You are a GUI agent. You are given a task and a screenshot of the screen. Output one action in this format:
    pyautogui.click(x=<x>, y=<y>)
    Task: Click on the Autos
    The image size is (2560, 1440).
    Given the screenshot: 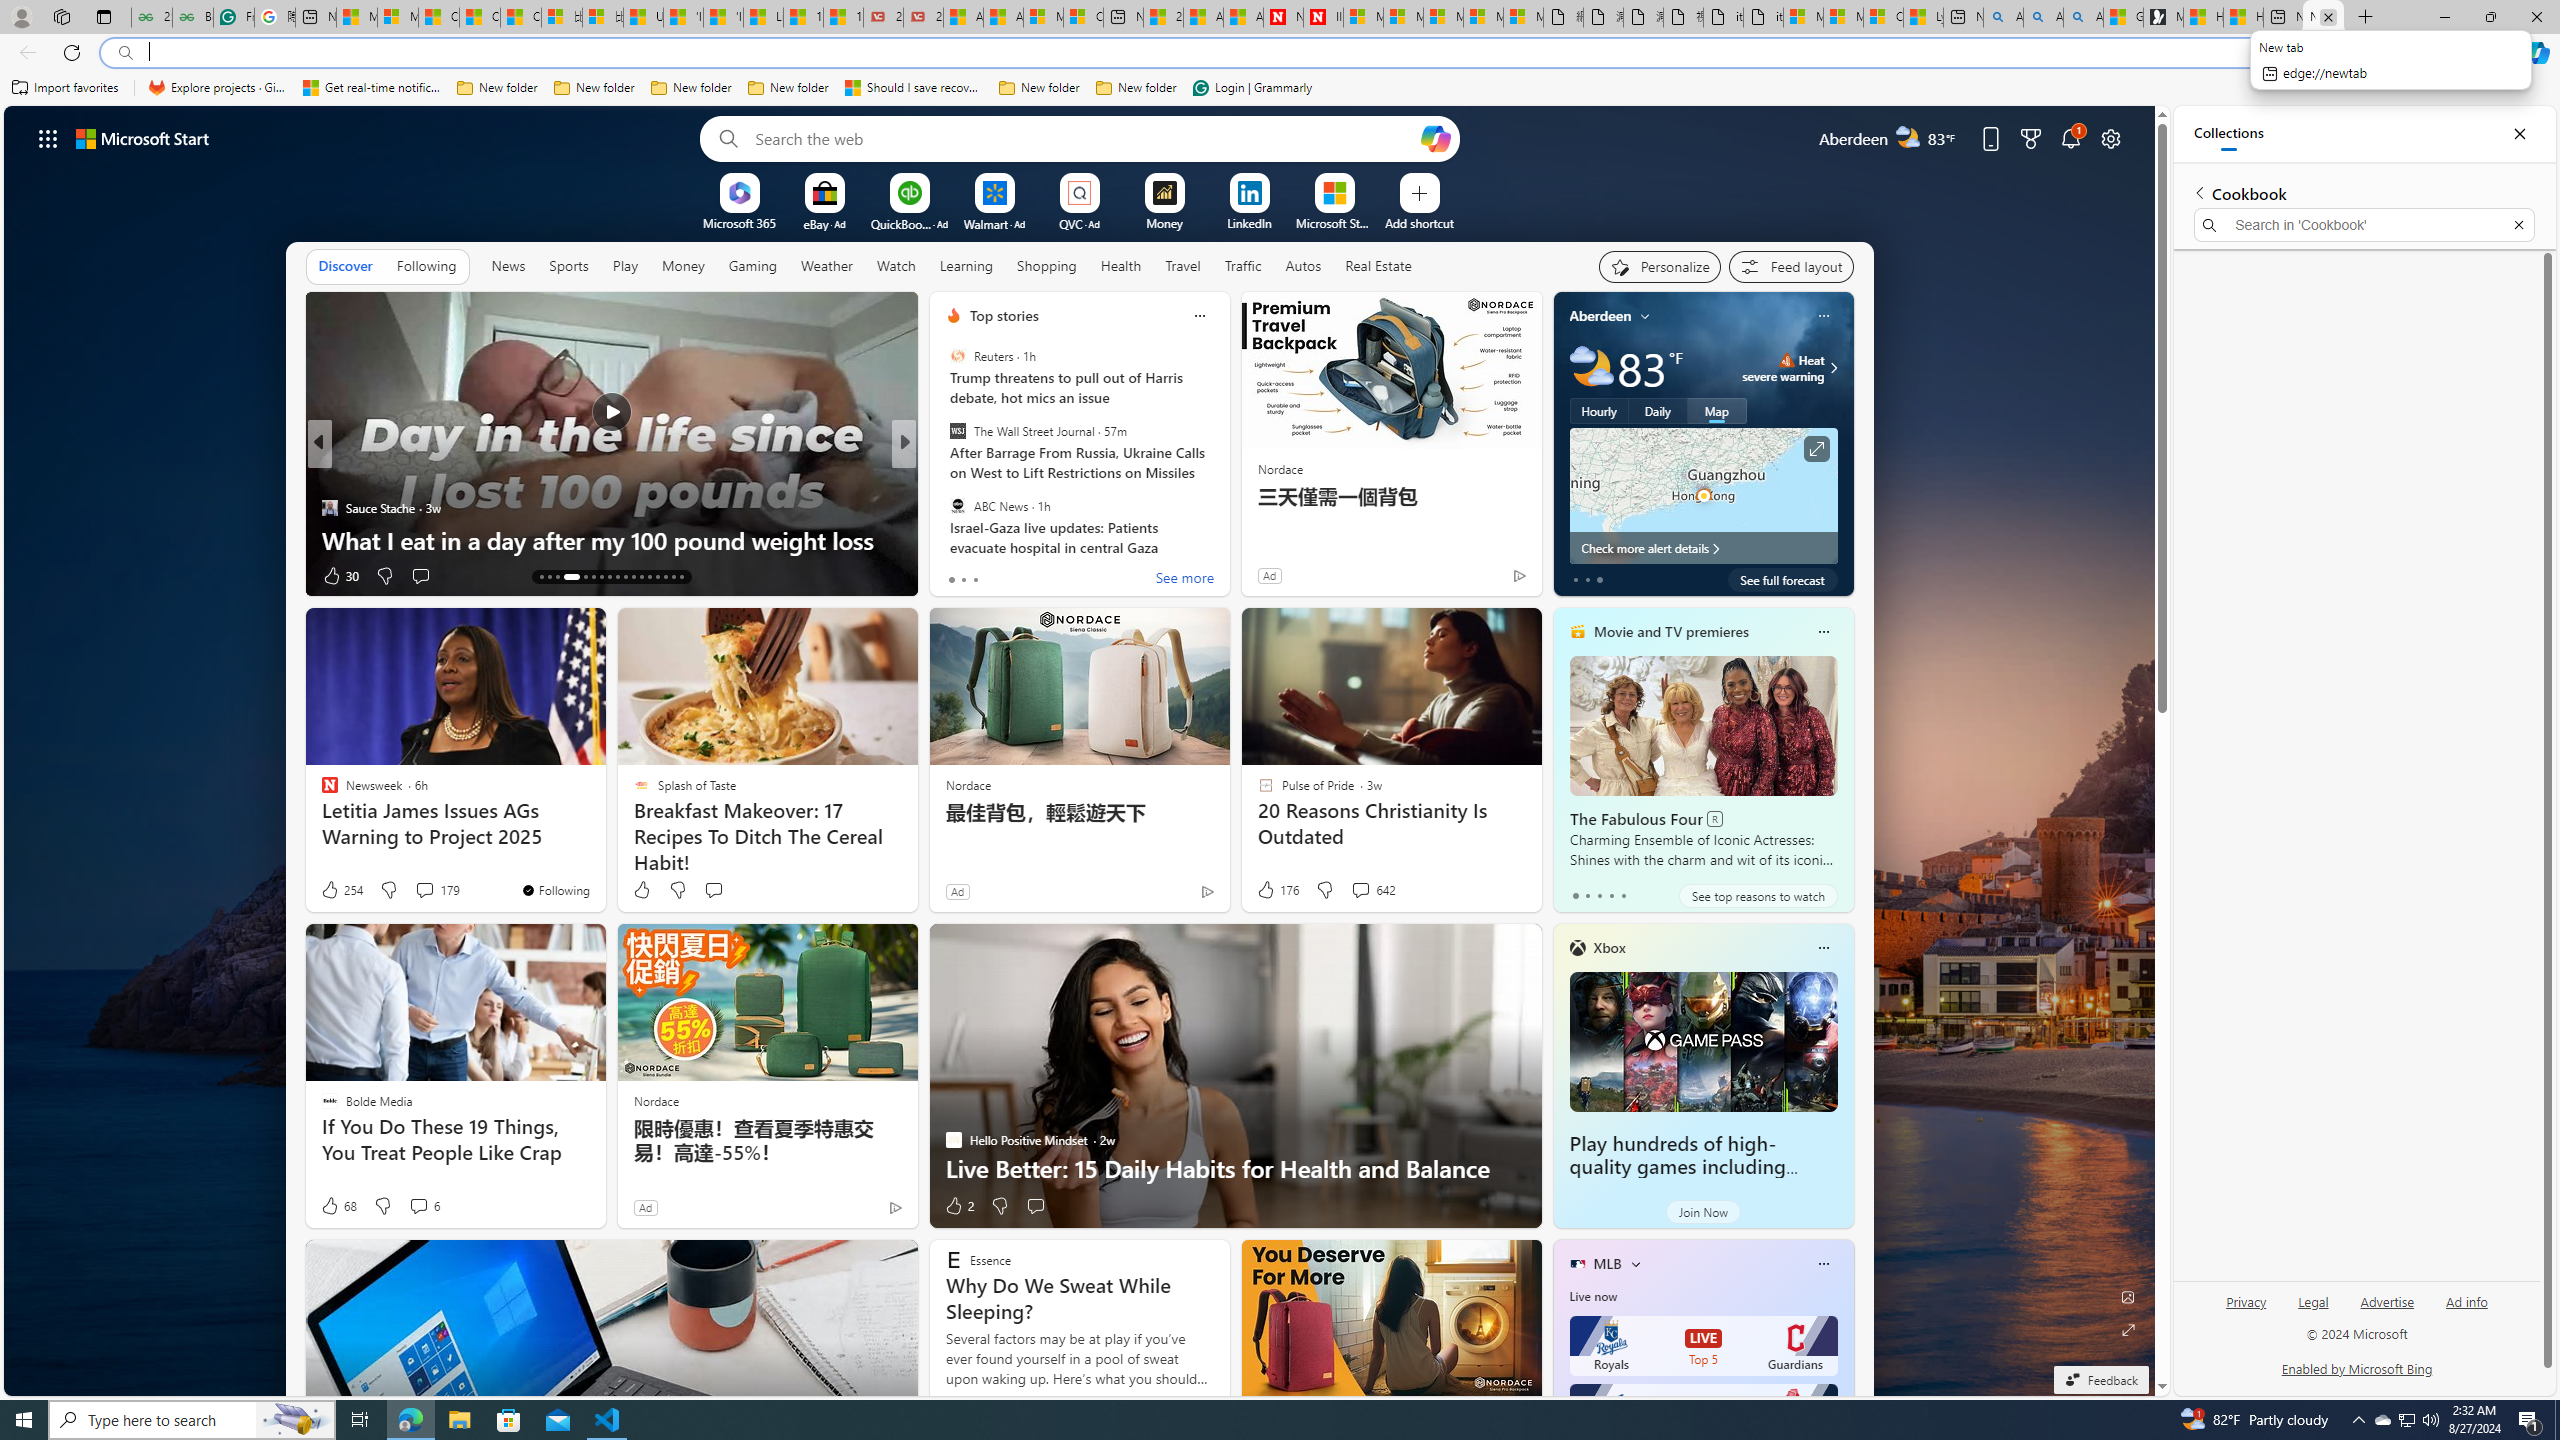 What is the action you would take?
    pyautogui.click(x=1302, y=265)
    